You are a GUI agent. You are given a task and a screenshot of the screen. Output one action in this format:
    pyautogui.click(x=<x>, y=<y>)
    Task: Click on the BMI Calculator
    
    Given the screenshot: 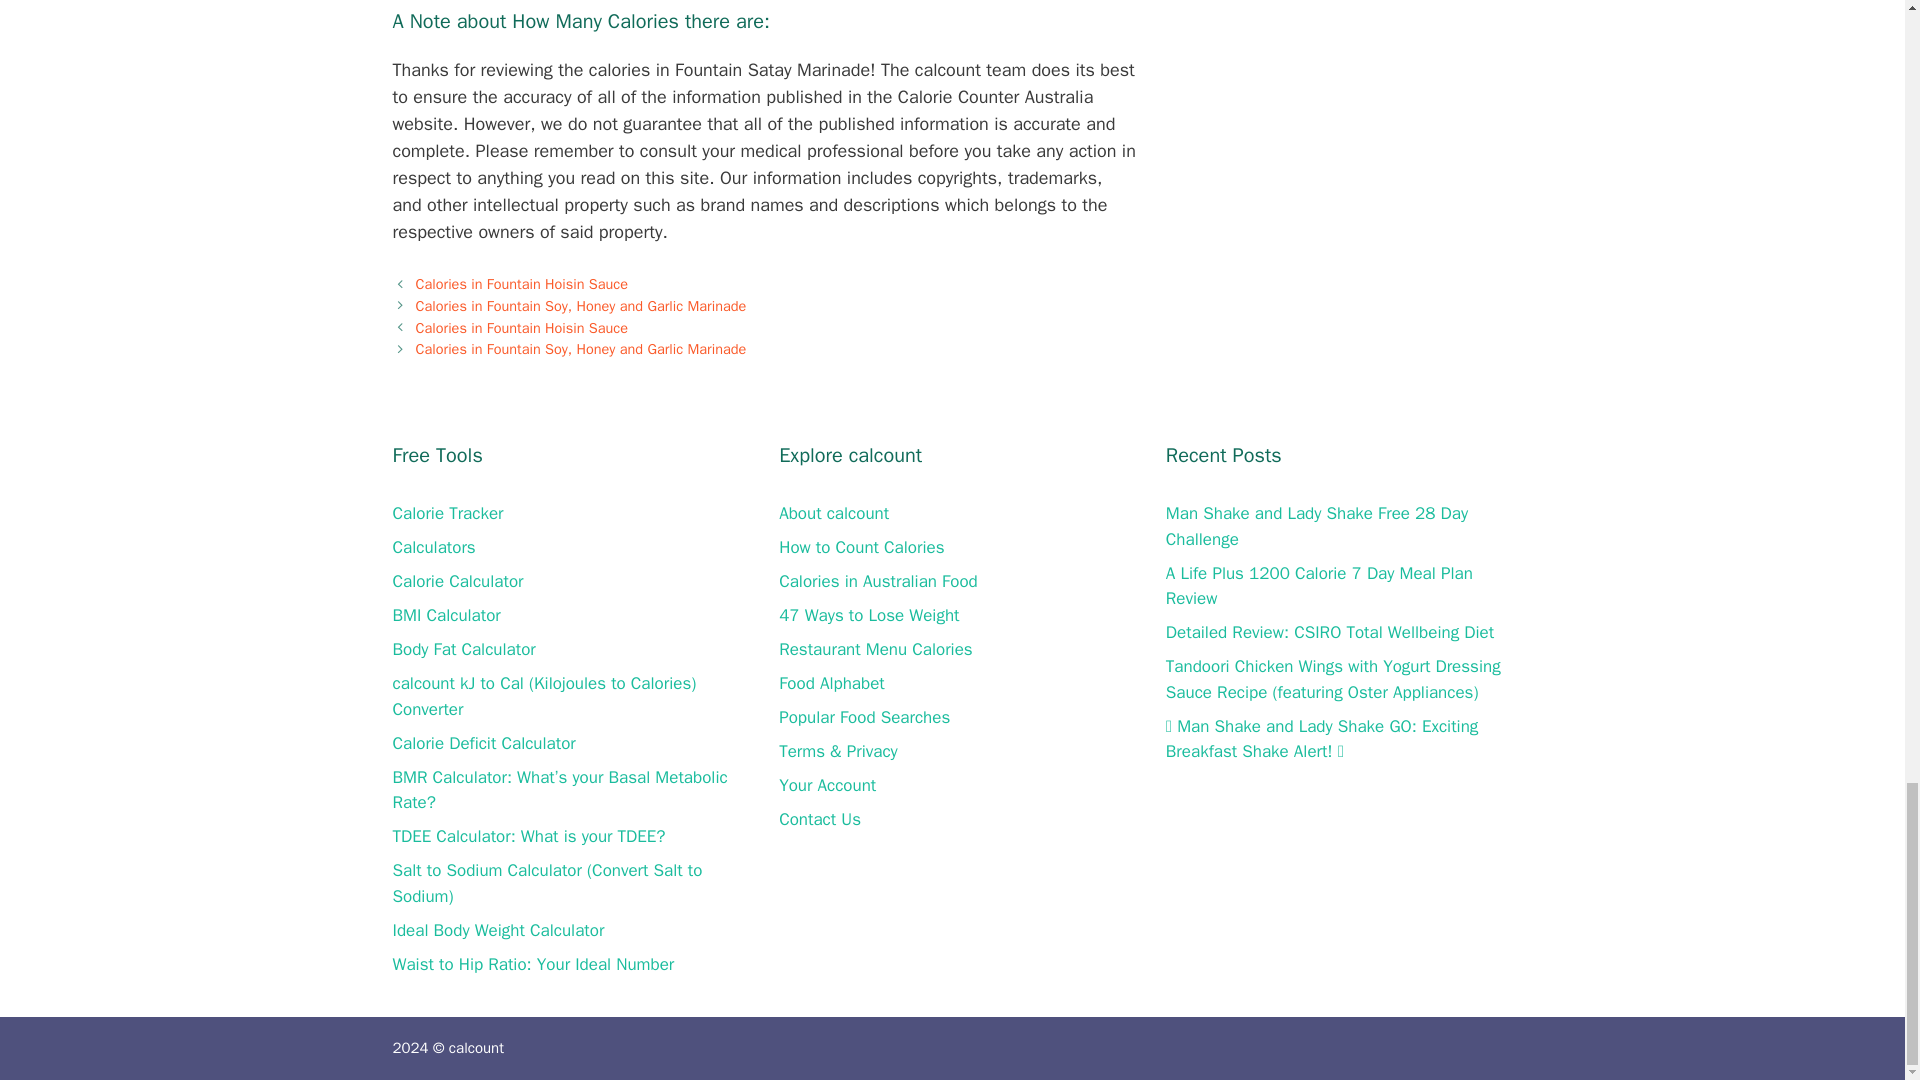 What is the action you would take?
    pyautogui.click(x=445, y=615)
    